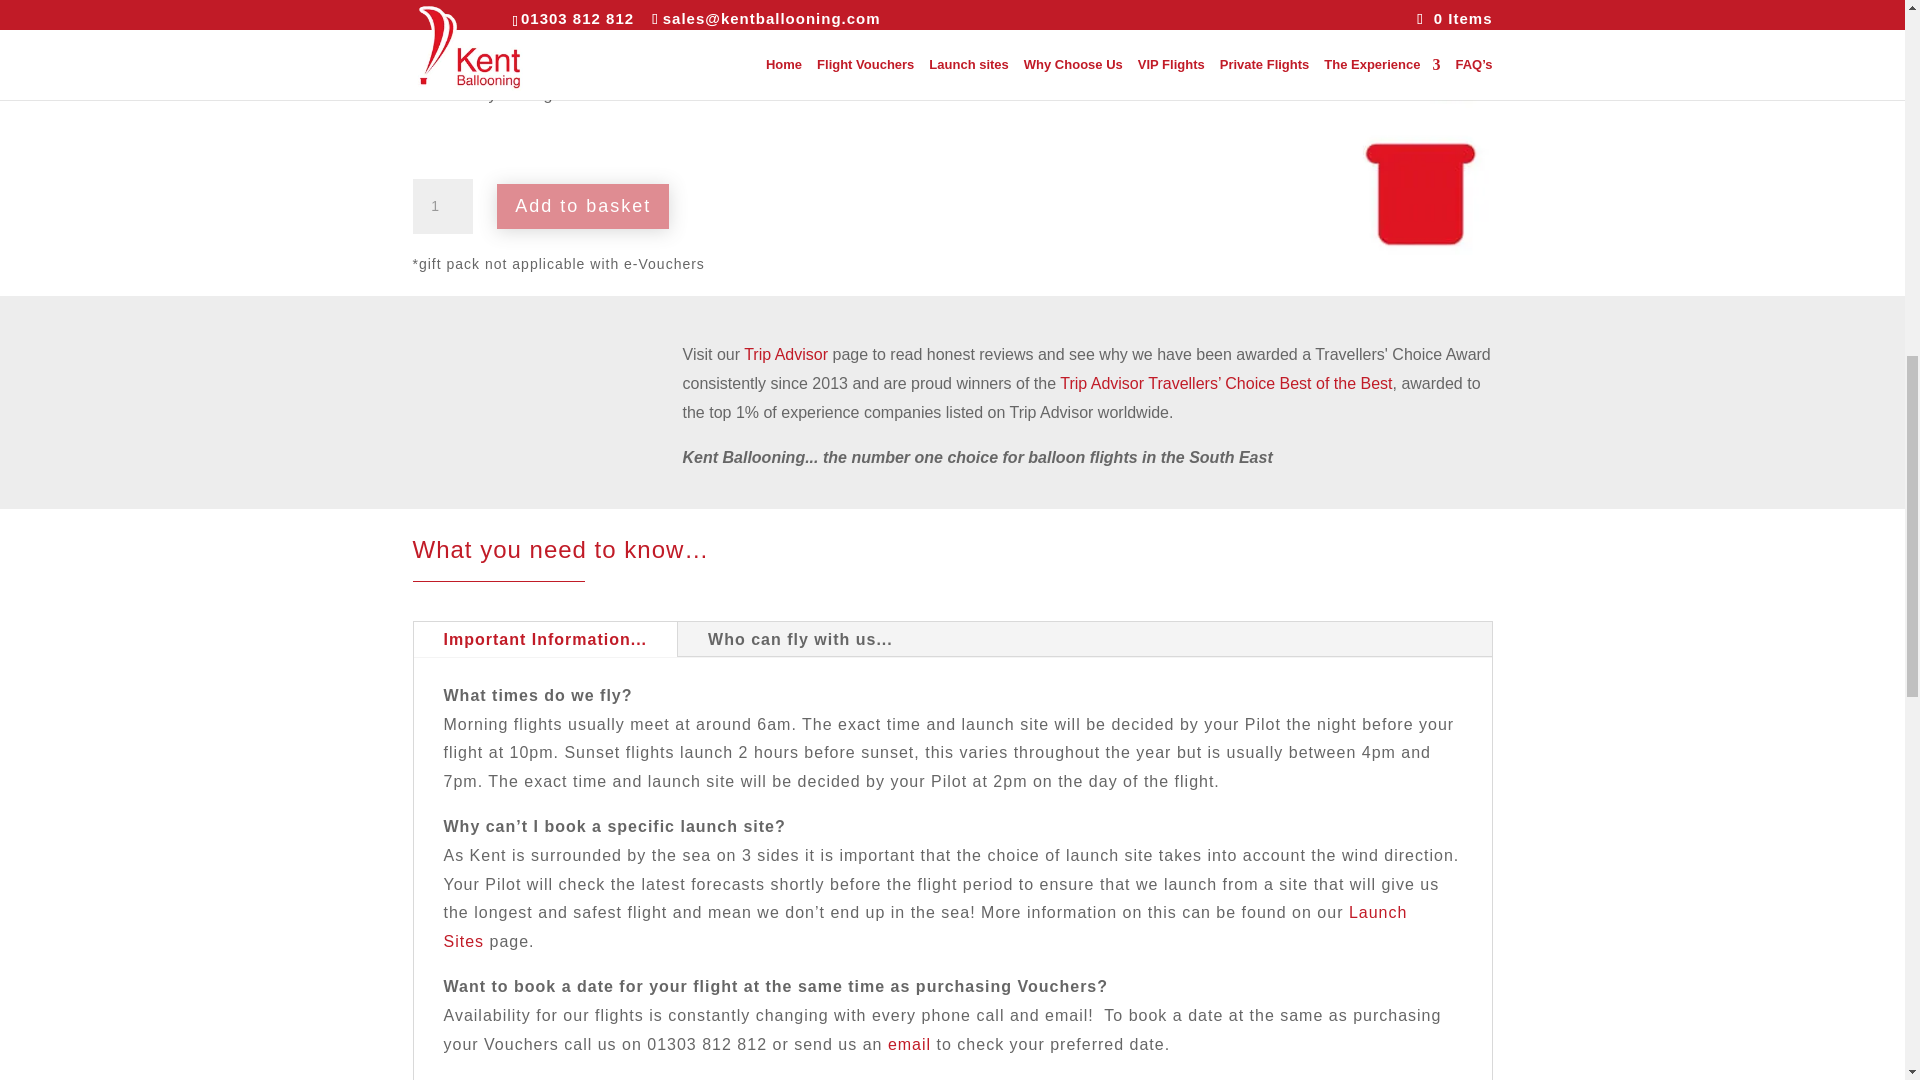 The width and height of the screenshot is (1920, 1080). I want to click on 1, so click(442, 206).